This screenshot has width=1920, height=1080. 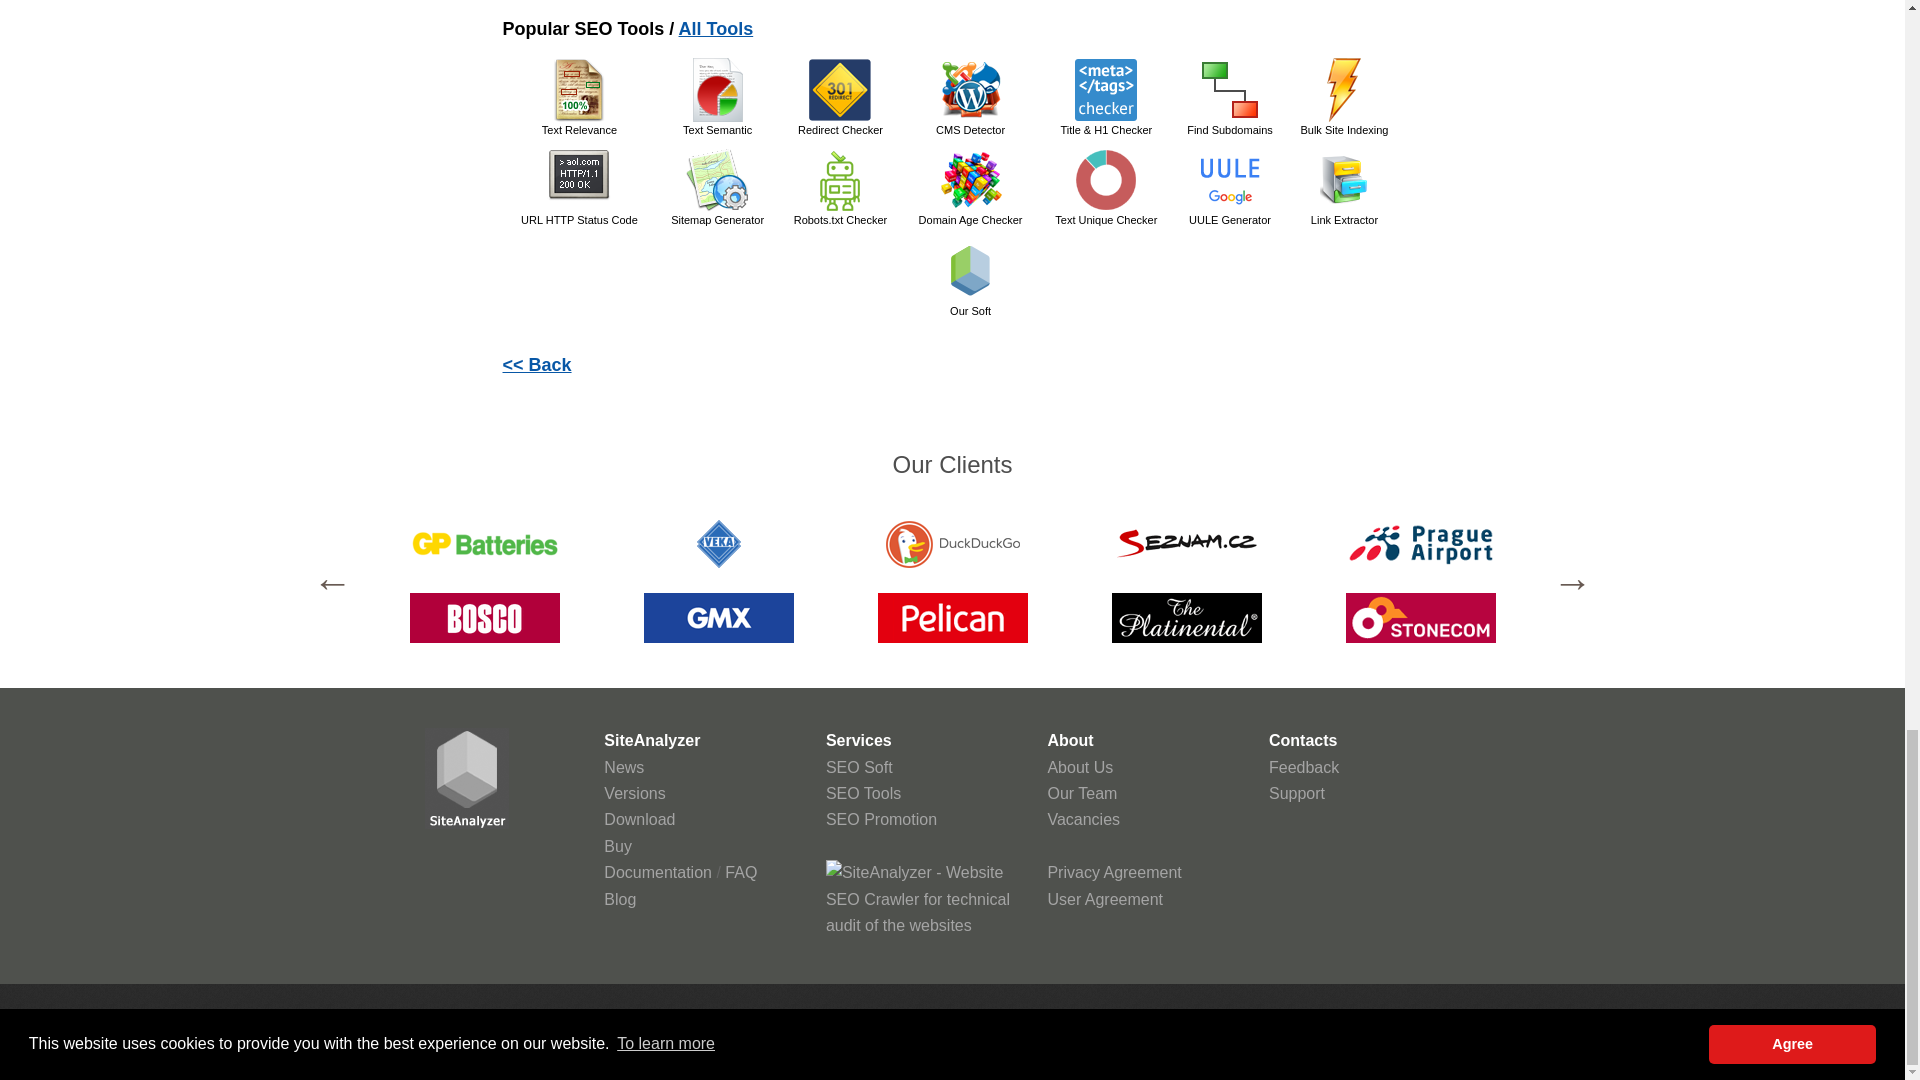 What do you see at coordinates (840, 179) in the screenshot?
I see `Robots.txt Checker` at bounding box center [840, 179].